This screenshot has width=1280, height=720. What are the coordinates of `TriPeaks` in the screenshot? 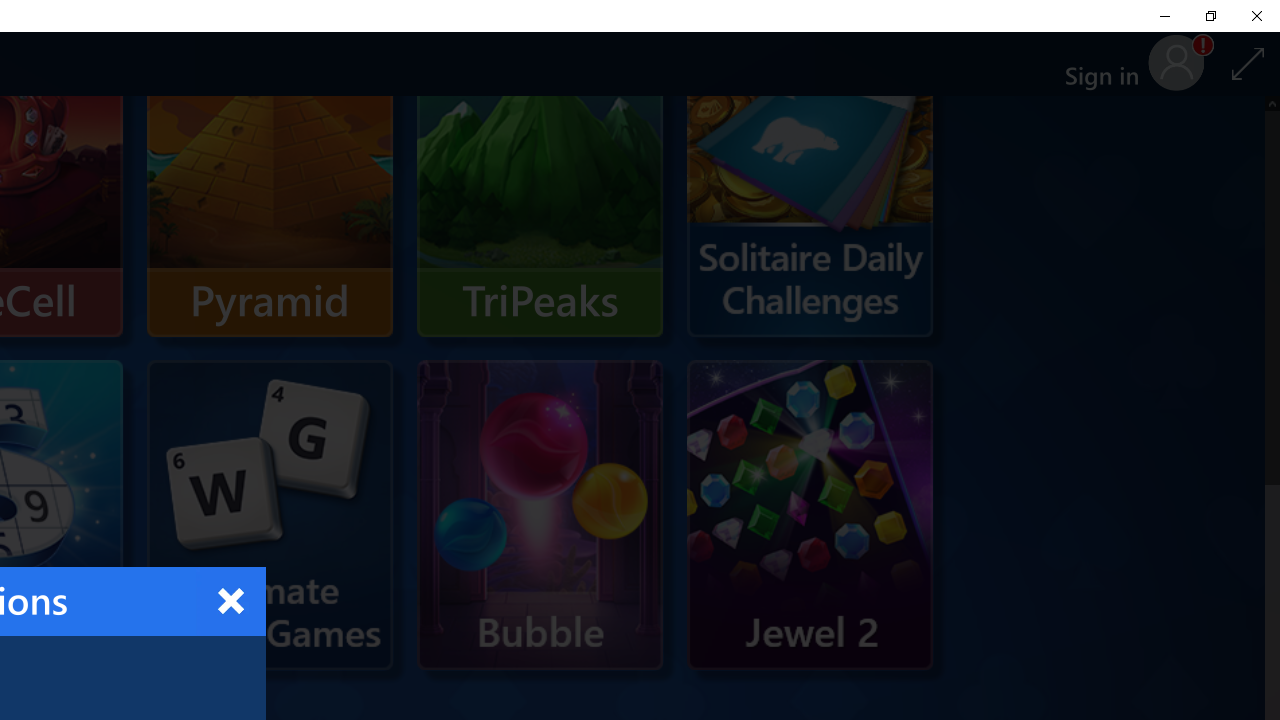 It's located at (540, 182).